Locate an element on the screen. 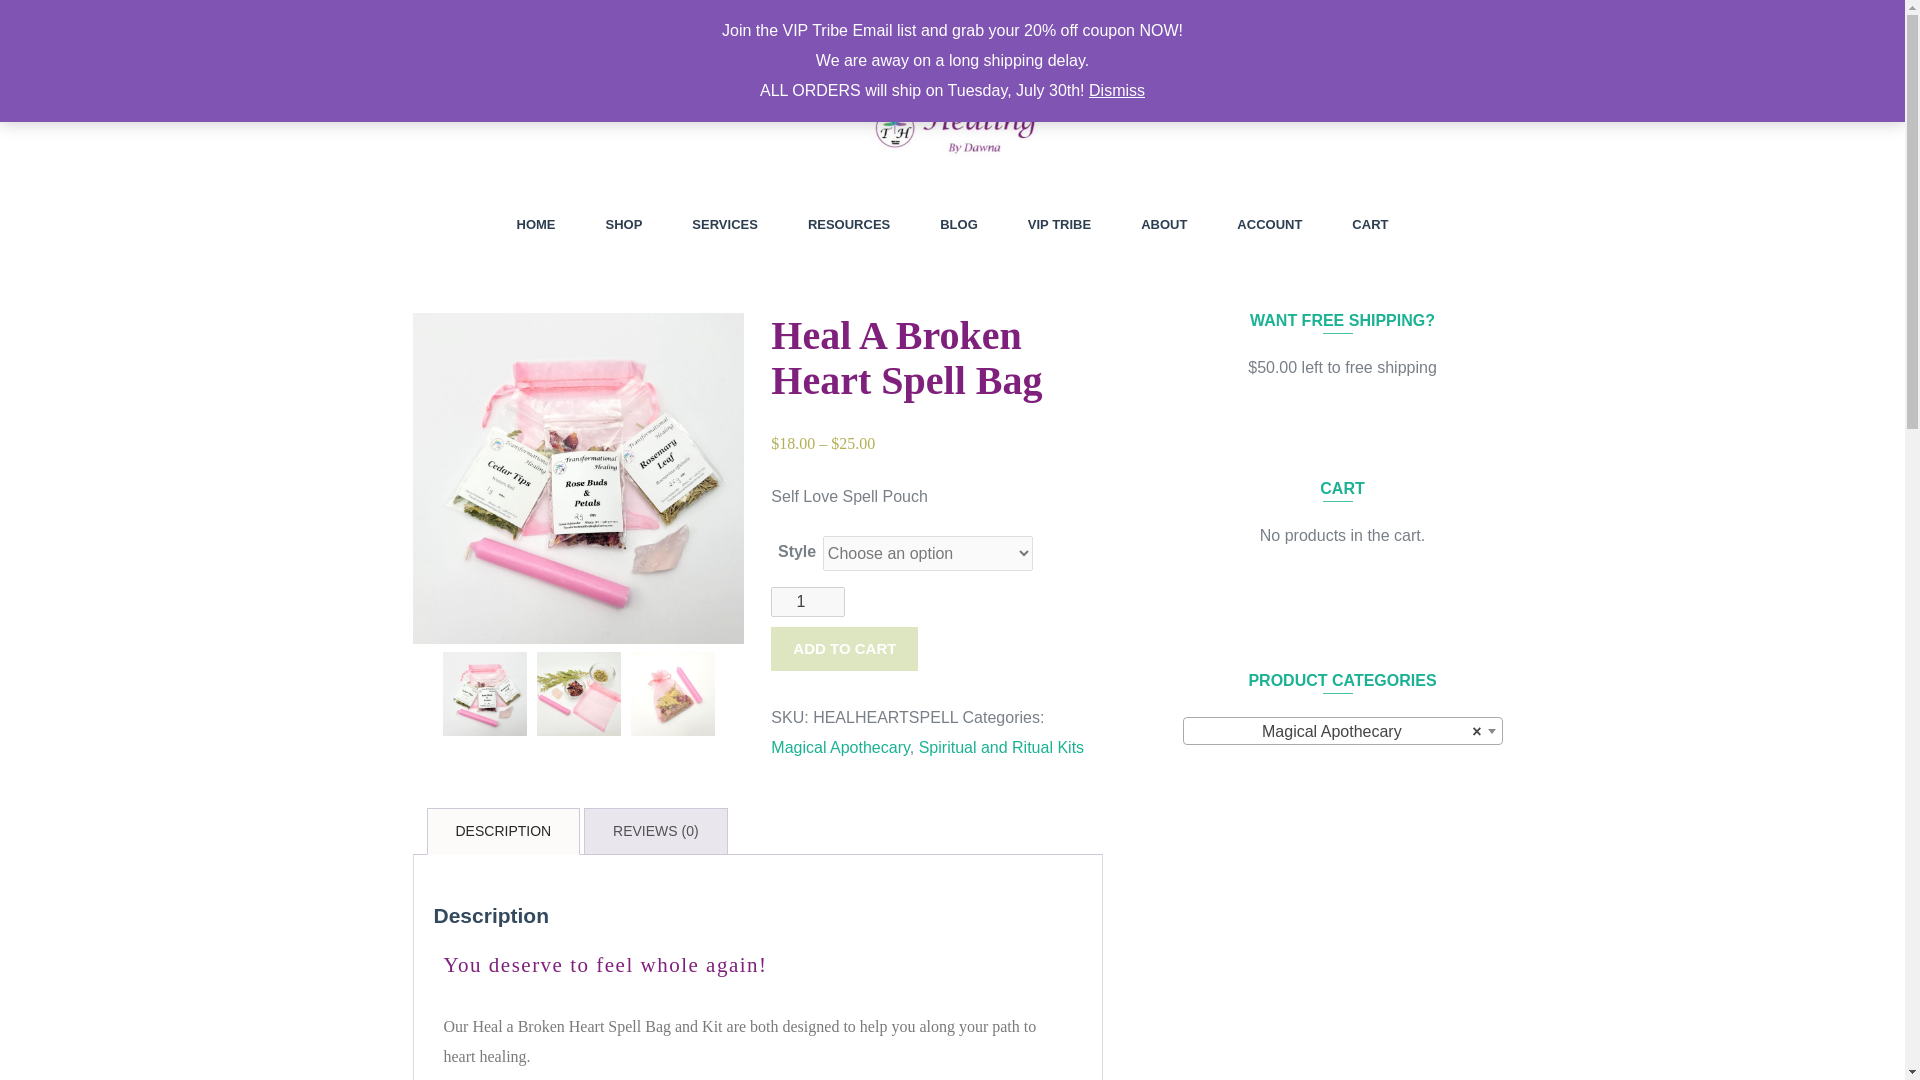 The width and height of the screenshot is (1920, 1080). youtube is located at coordinates (468, 19).